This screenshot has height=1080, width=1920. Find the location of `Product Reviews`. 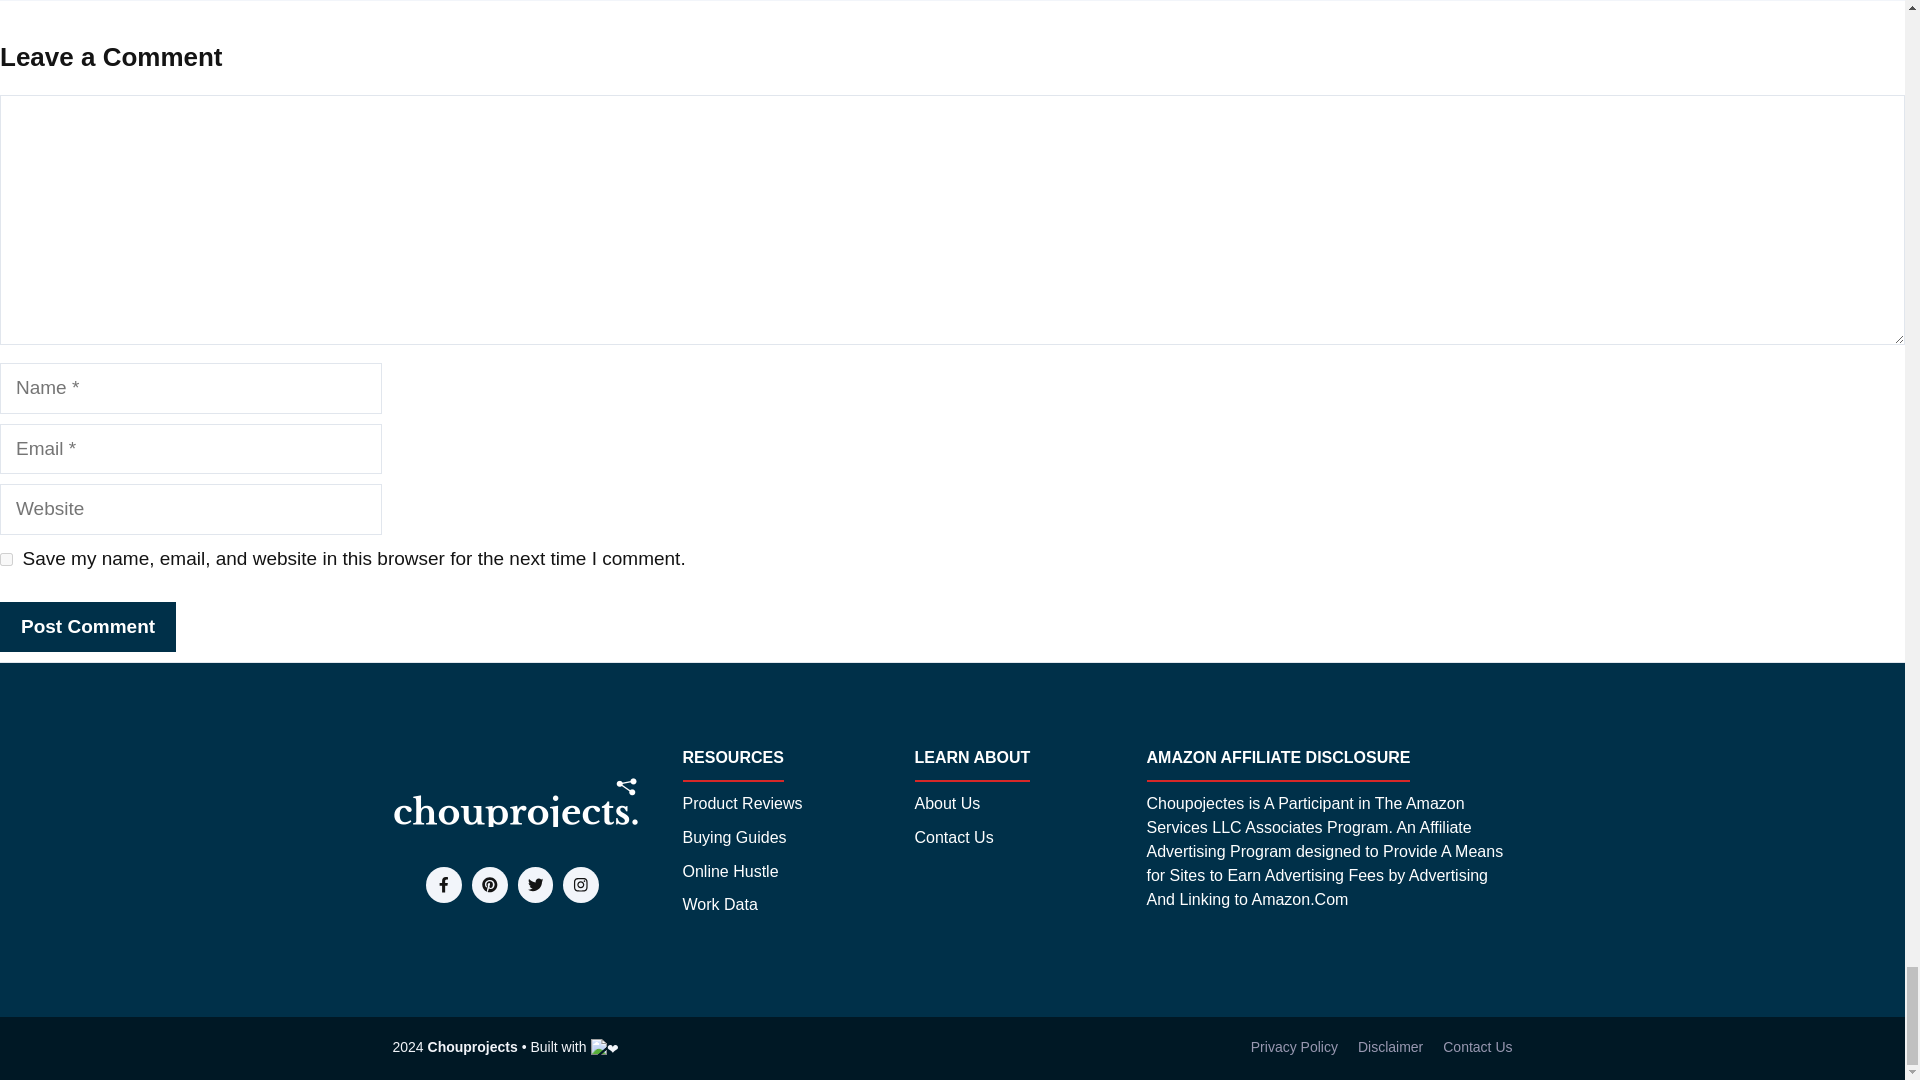

Product Reviews is located at coordinates (742, 804).